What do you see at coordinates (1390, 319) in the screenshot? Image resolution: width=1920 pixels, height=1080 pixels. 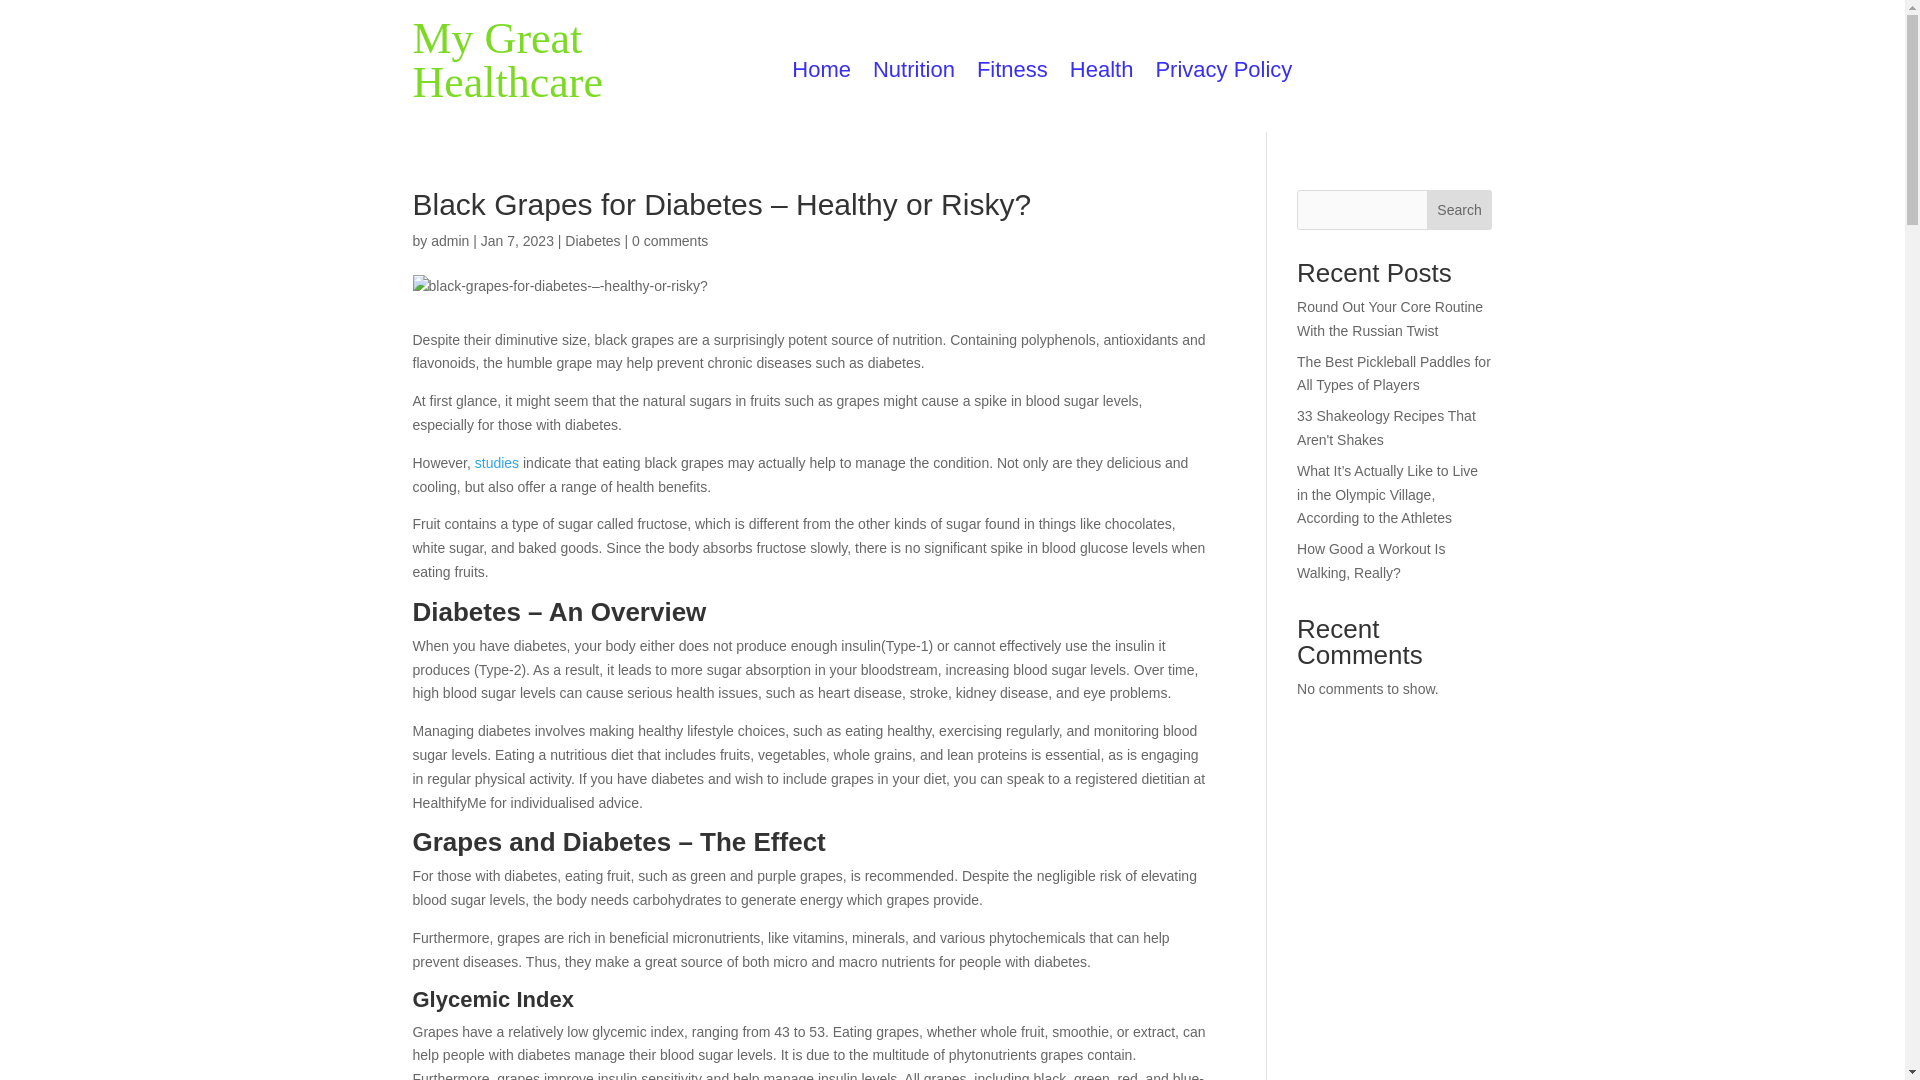 I see `Round Out Your Core Routine With the Russian Twist` at bounding box center [1390, 319].